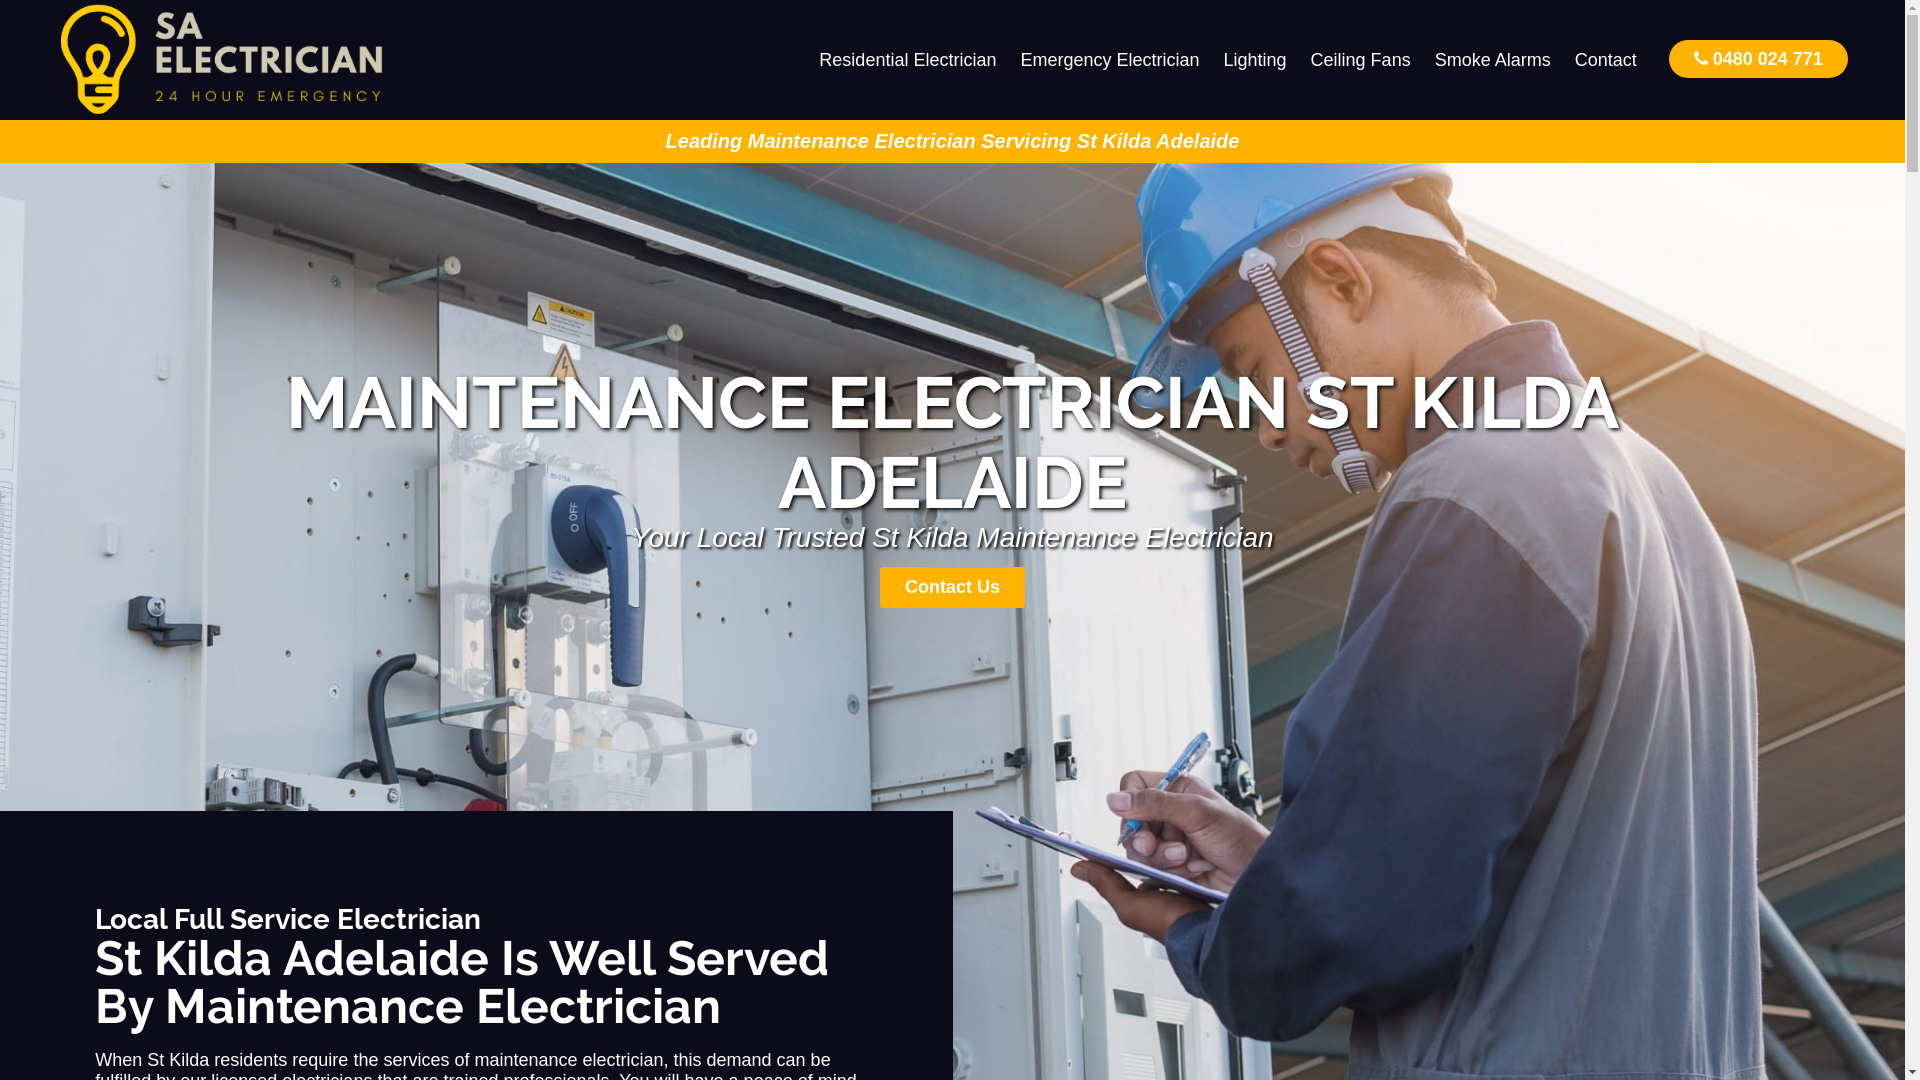 The image size is (1920, 1080). Describe the element at coordinates (1361, 60) in the screenshot. I see `Ceiling Fans` at that location.